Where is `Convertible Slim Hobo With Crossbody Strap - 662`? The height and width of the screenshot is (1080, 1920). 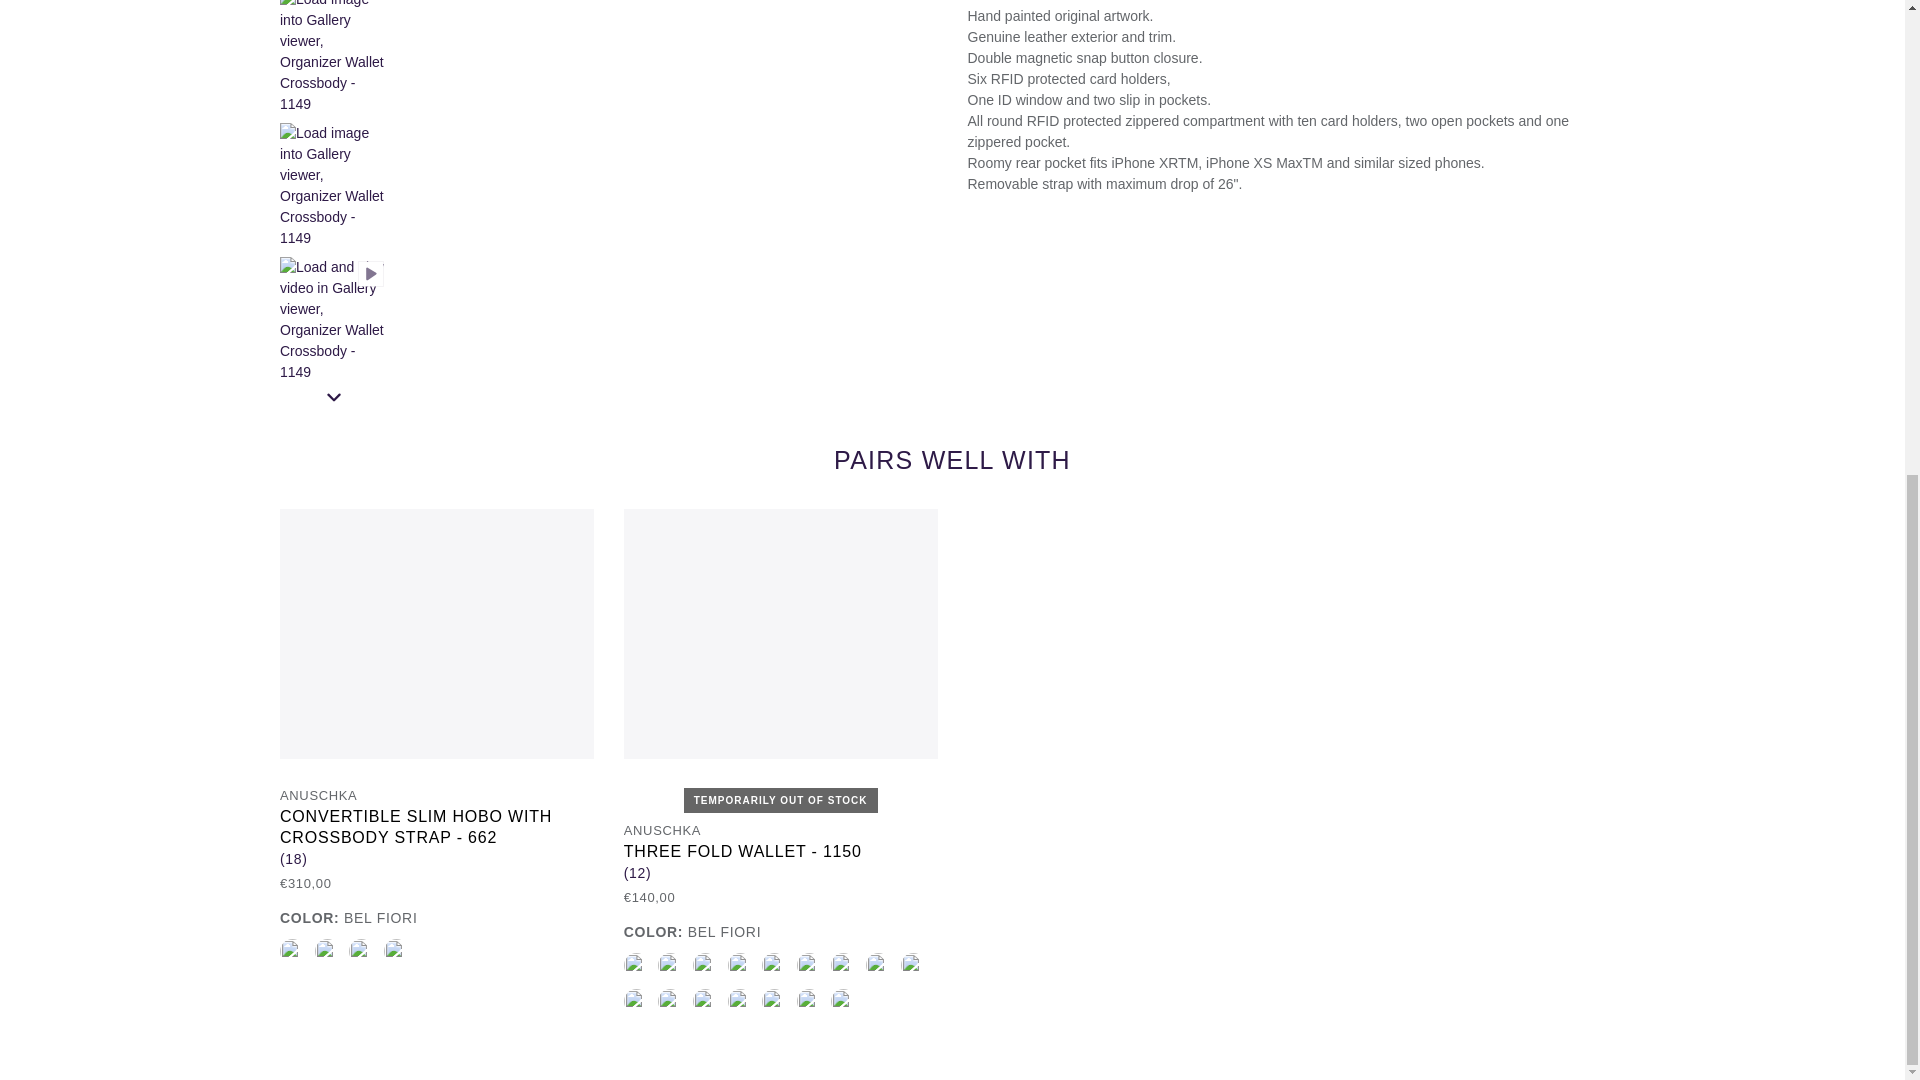 Convertible Slim Hobo With Crossbody Strap - 662 is located at coordinates (292, 951).